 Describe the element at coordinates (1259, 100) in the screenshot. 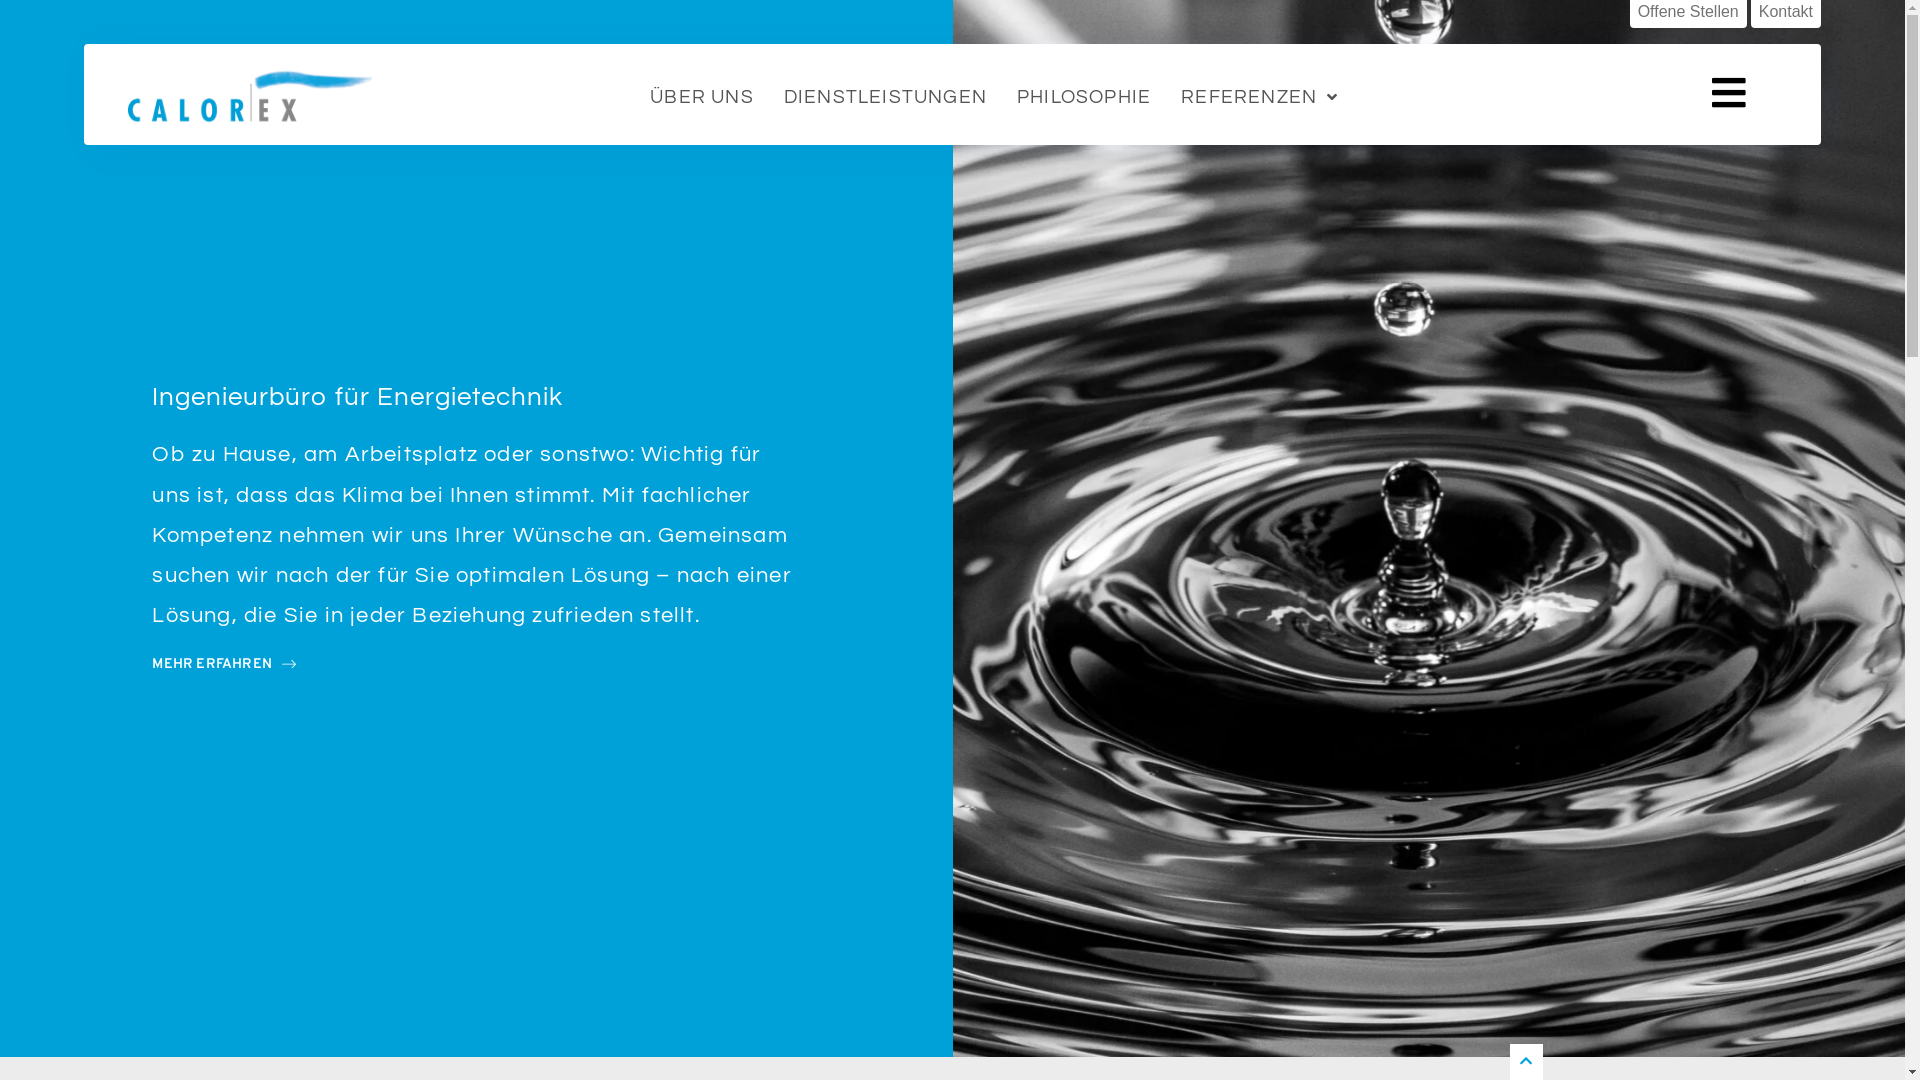

I see `REFERENZEN` at that location.